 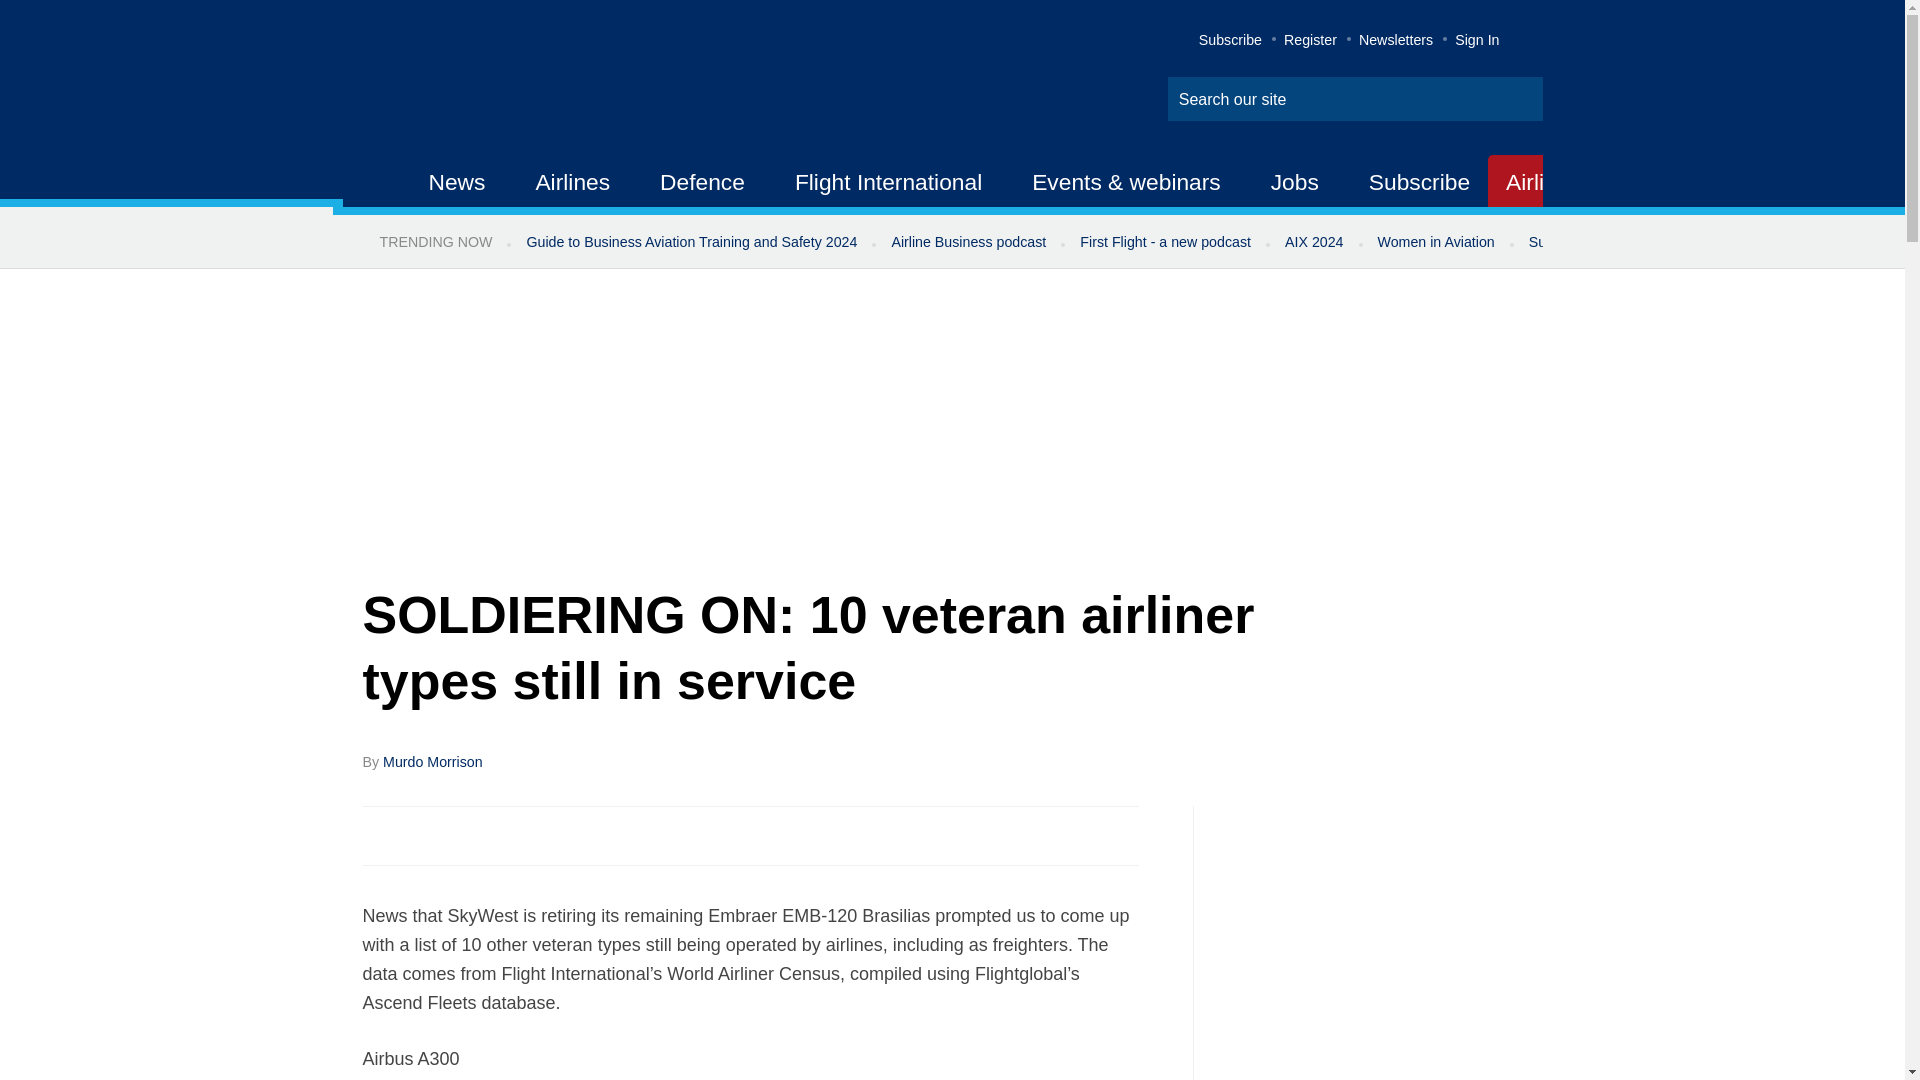 What do you see at coordinates (690, 242) in the screenshot?
I see `Guide to Business Aviation Training and Safety 2024` at bounding box center [690, 242].